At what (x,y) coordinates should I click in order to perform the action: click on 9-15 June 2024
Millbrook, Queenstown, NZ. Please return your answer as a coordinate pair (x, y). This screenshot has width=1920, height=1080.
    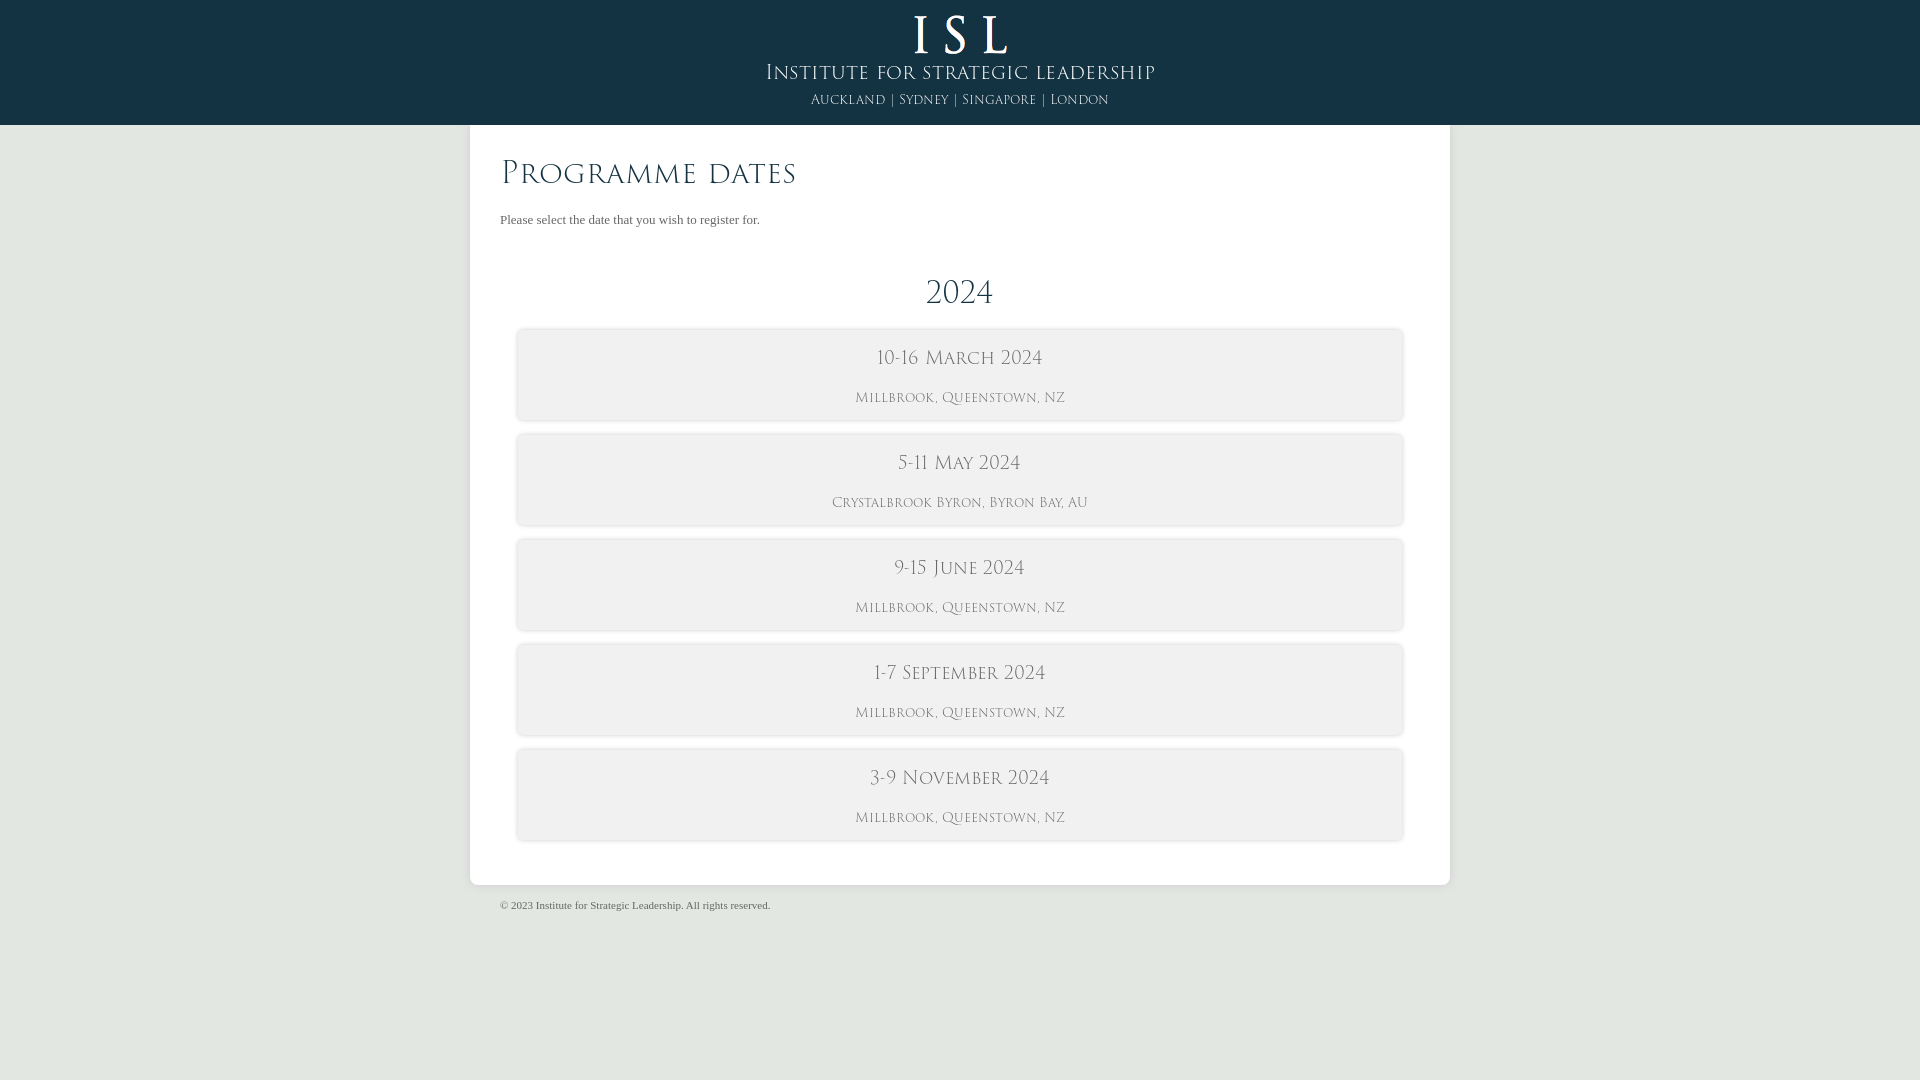
    Looking at the image, I should click on (960, 585).